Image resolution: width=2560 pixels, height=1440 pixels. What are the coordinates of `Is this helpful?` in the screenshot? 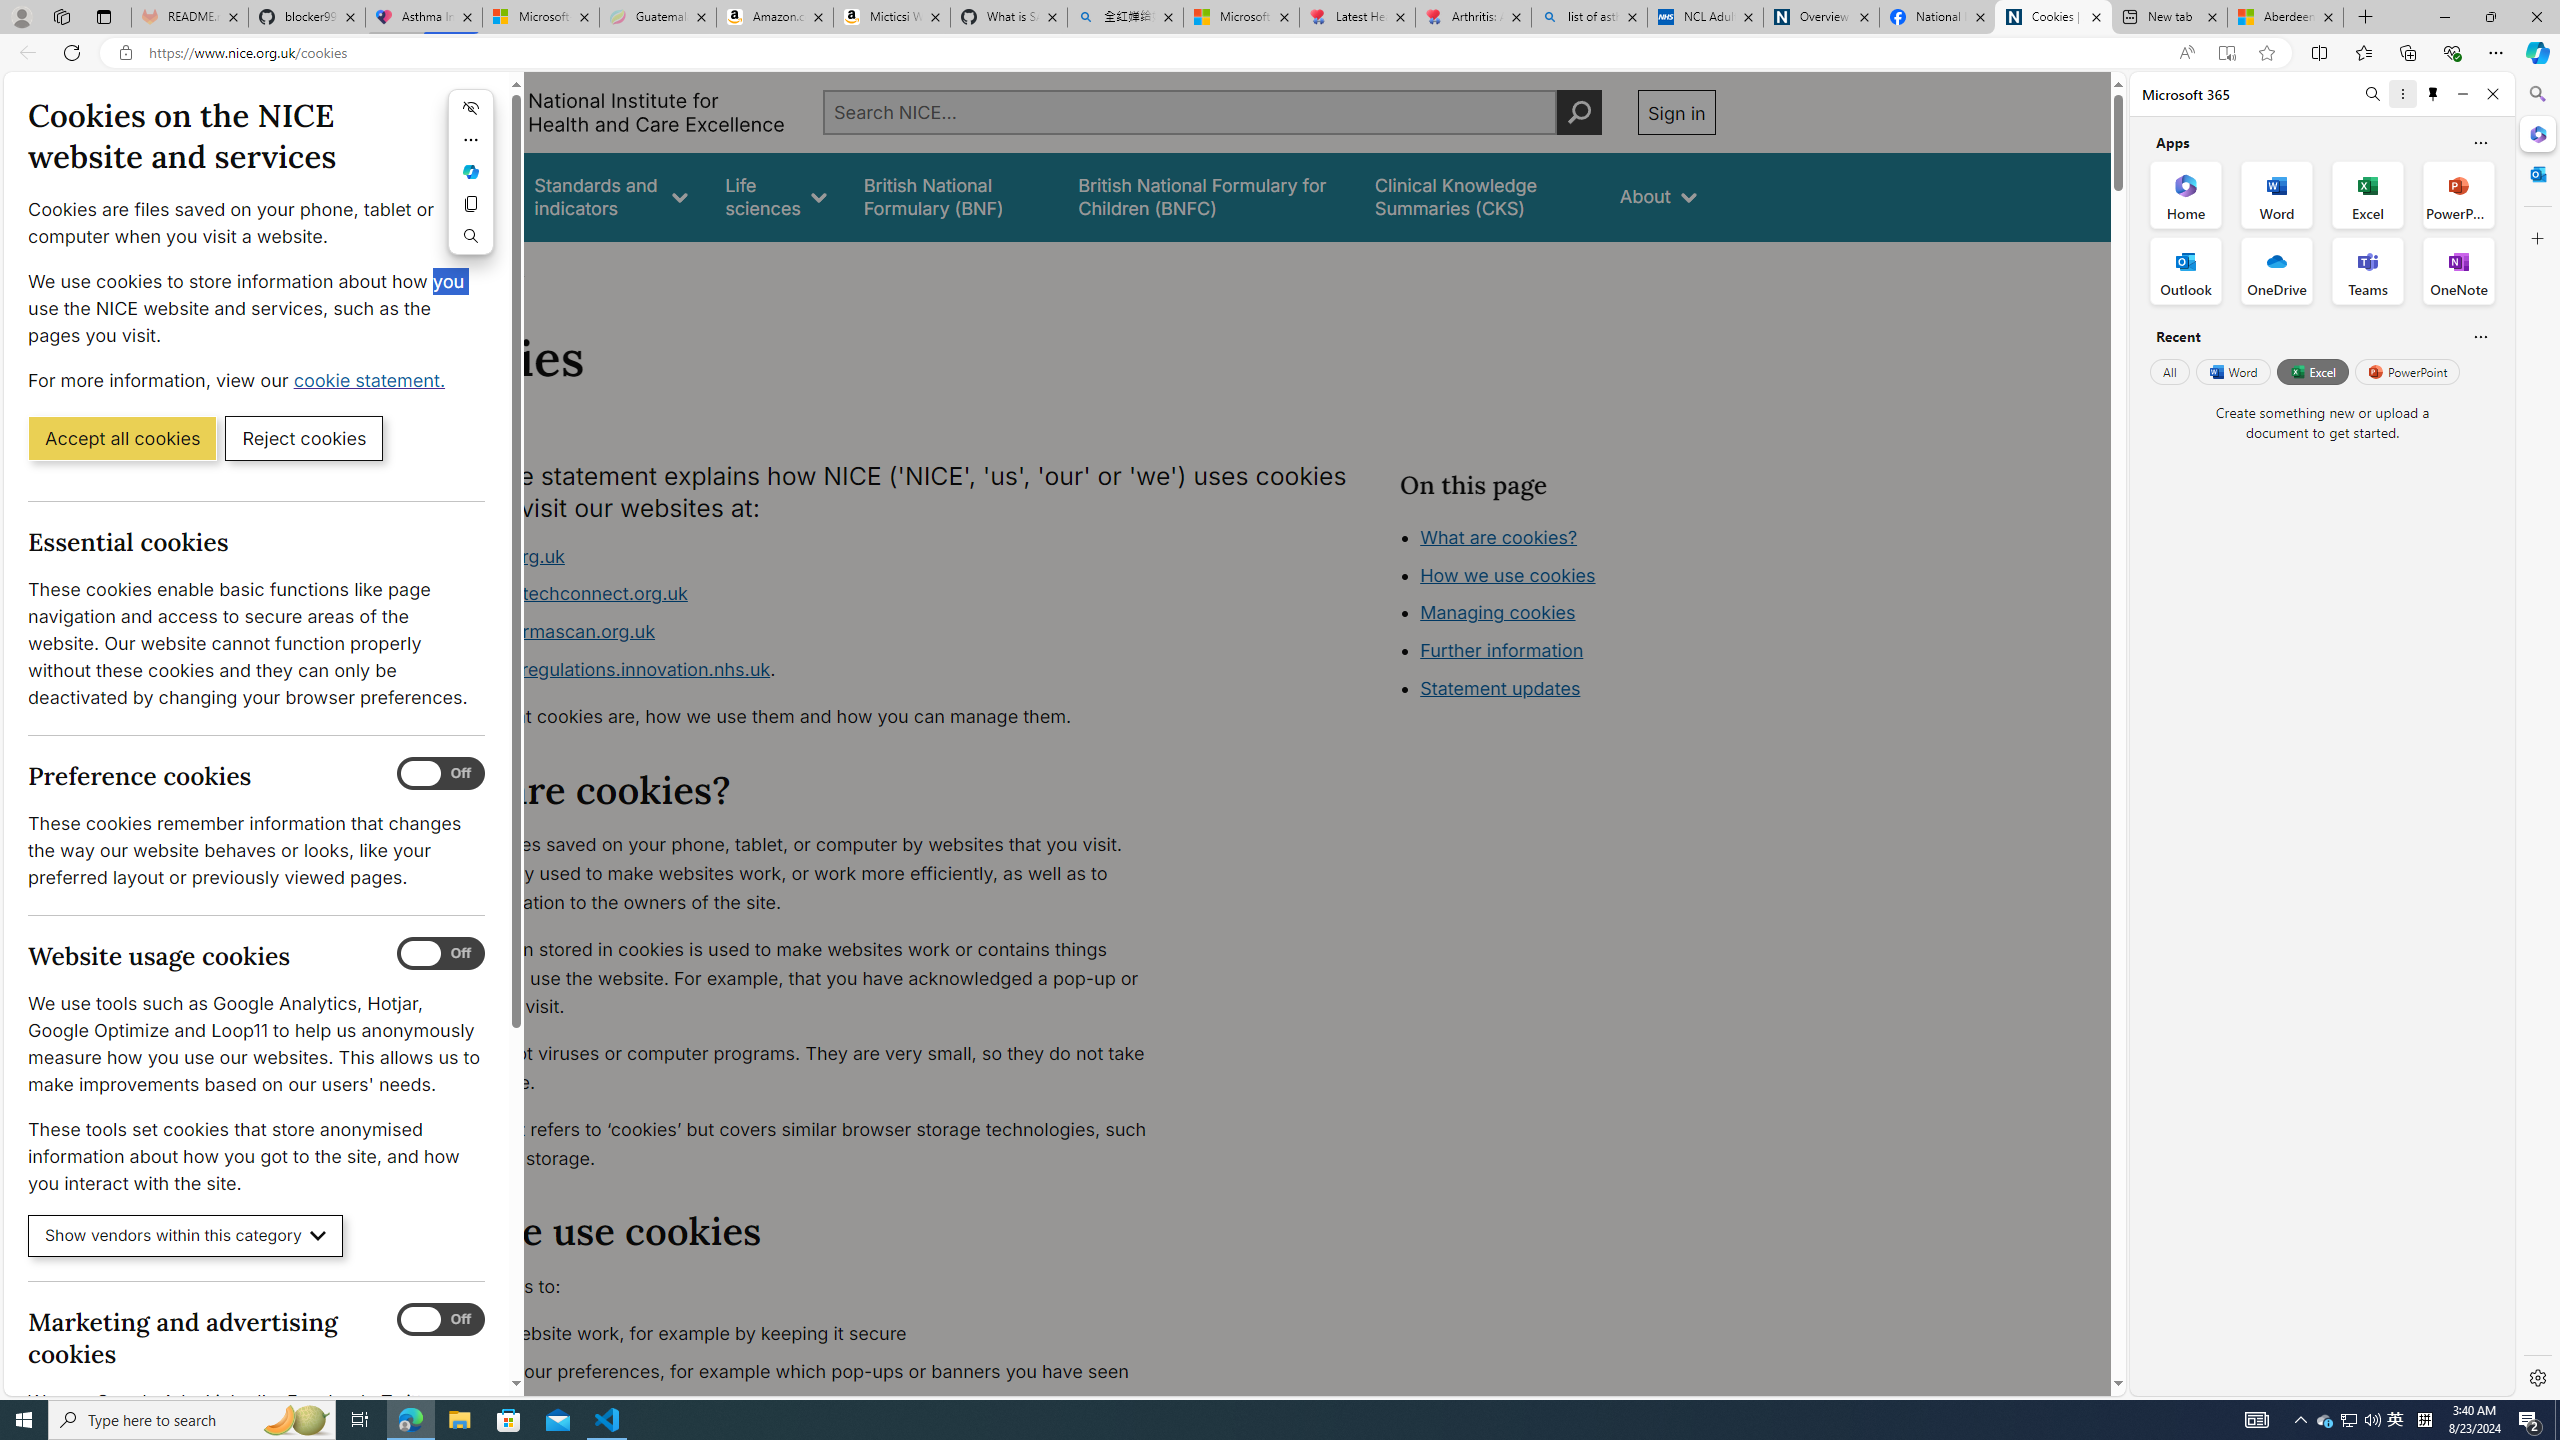 It's located at (2480, 336).